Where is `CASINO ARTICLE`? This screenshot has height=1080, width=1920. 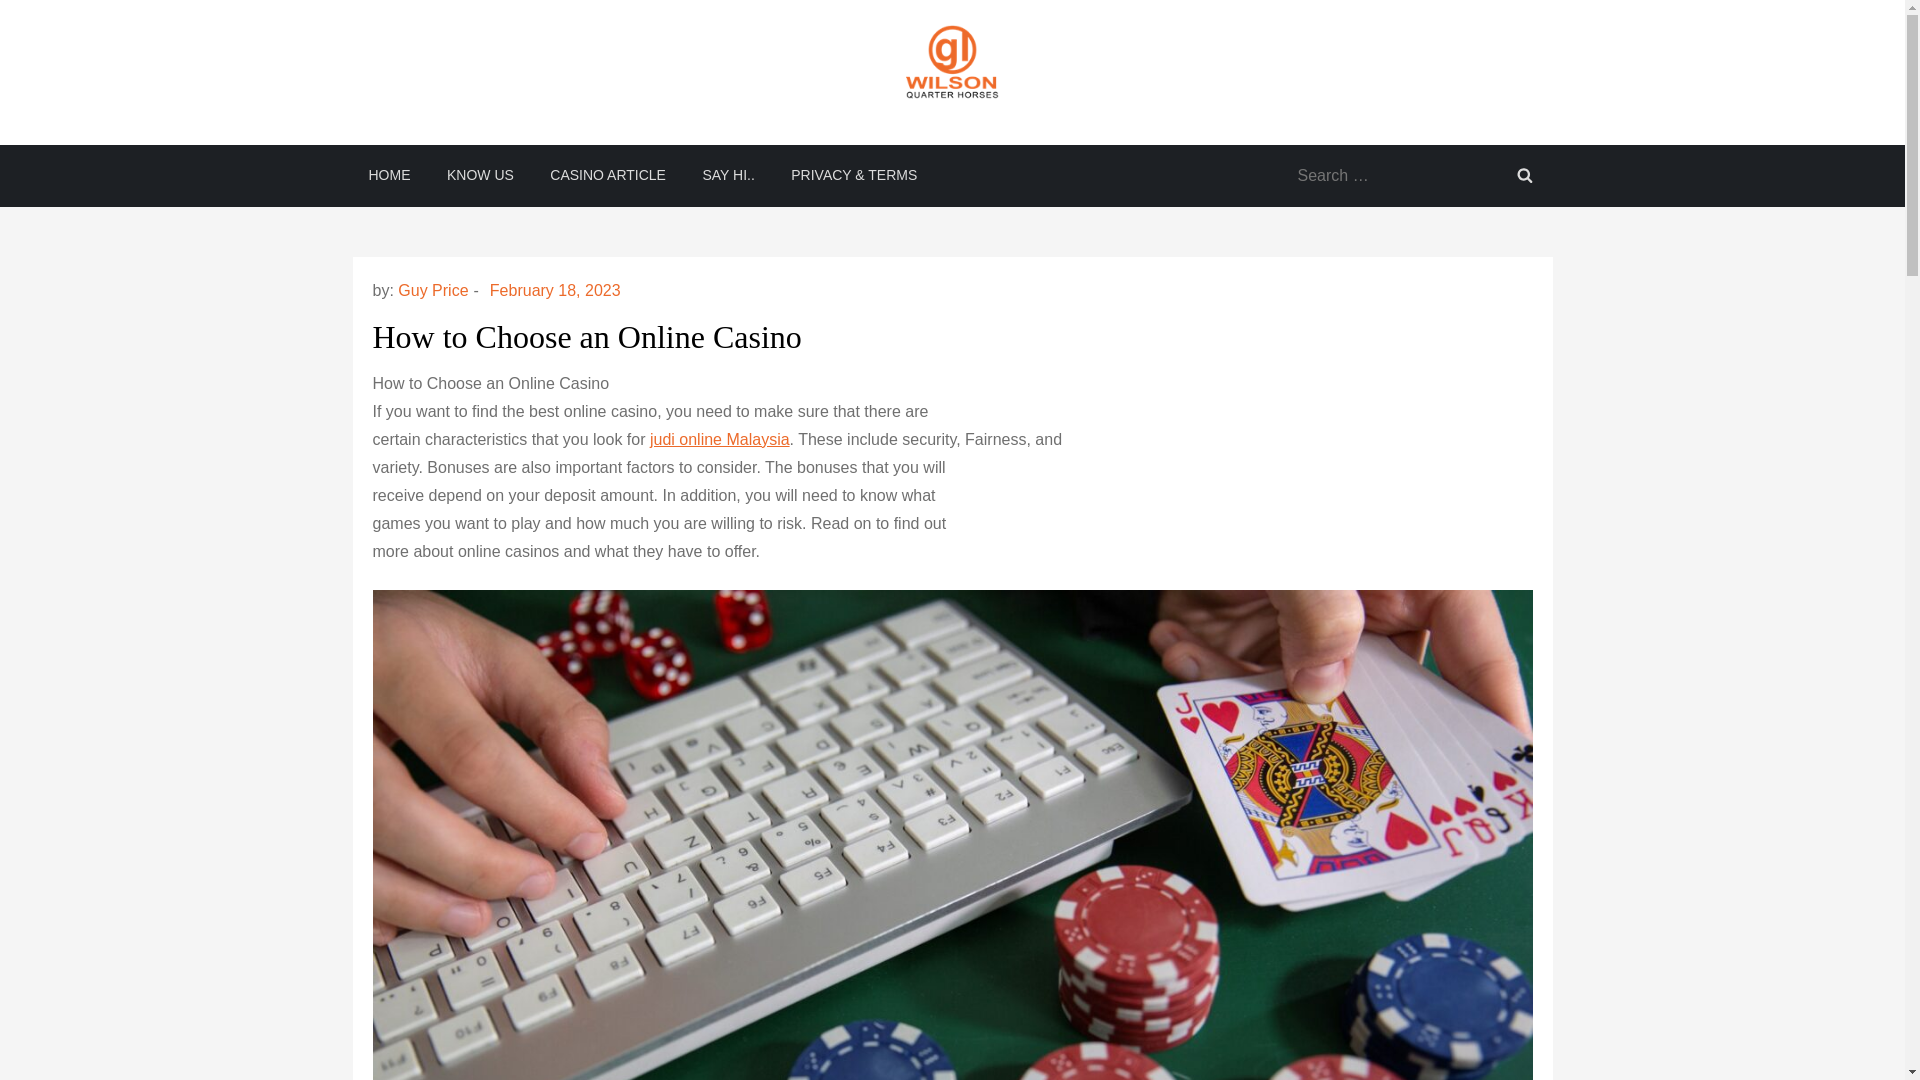
CASINO ARTICLE is located at coordinates (607, 174).